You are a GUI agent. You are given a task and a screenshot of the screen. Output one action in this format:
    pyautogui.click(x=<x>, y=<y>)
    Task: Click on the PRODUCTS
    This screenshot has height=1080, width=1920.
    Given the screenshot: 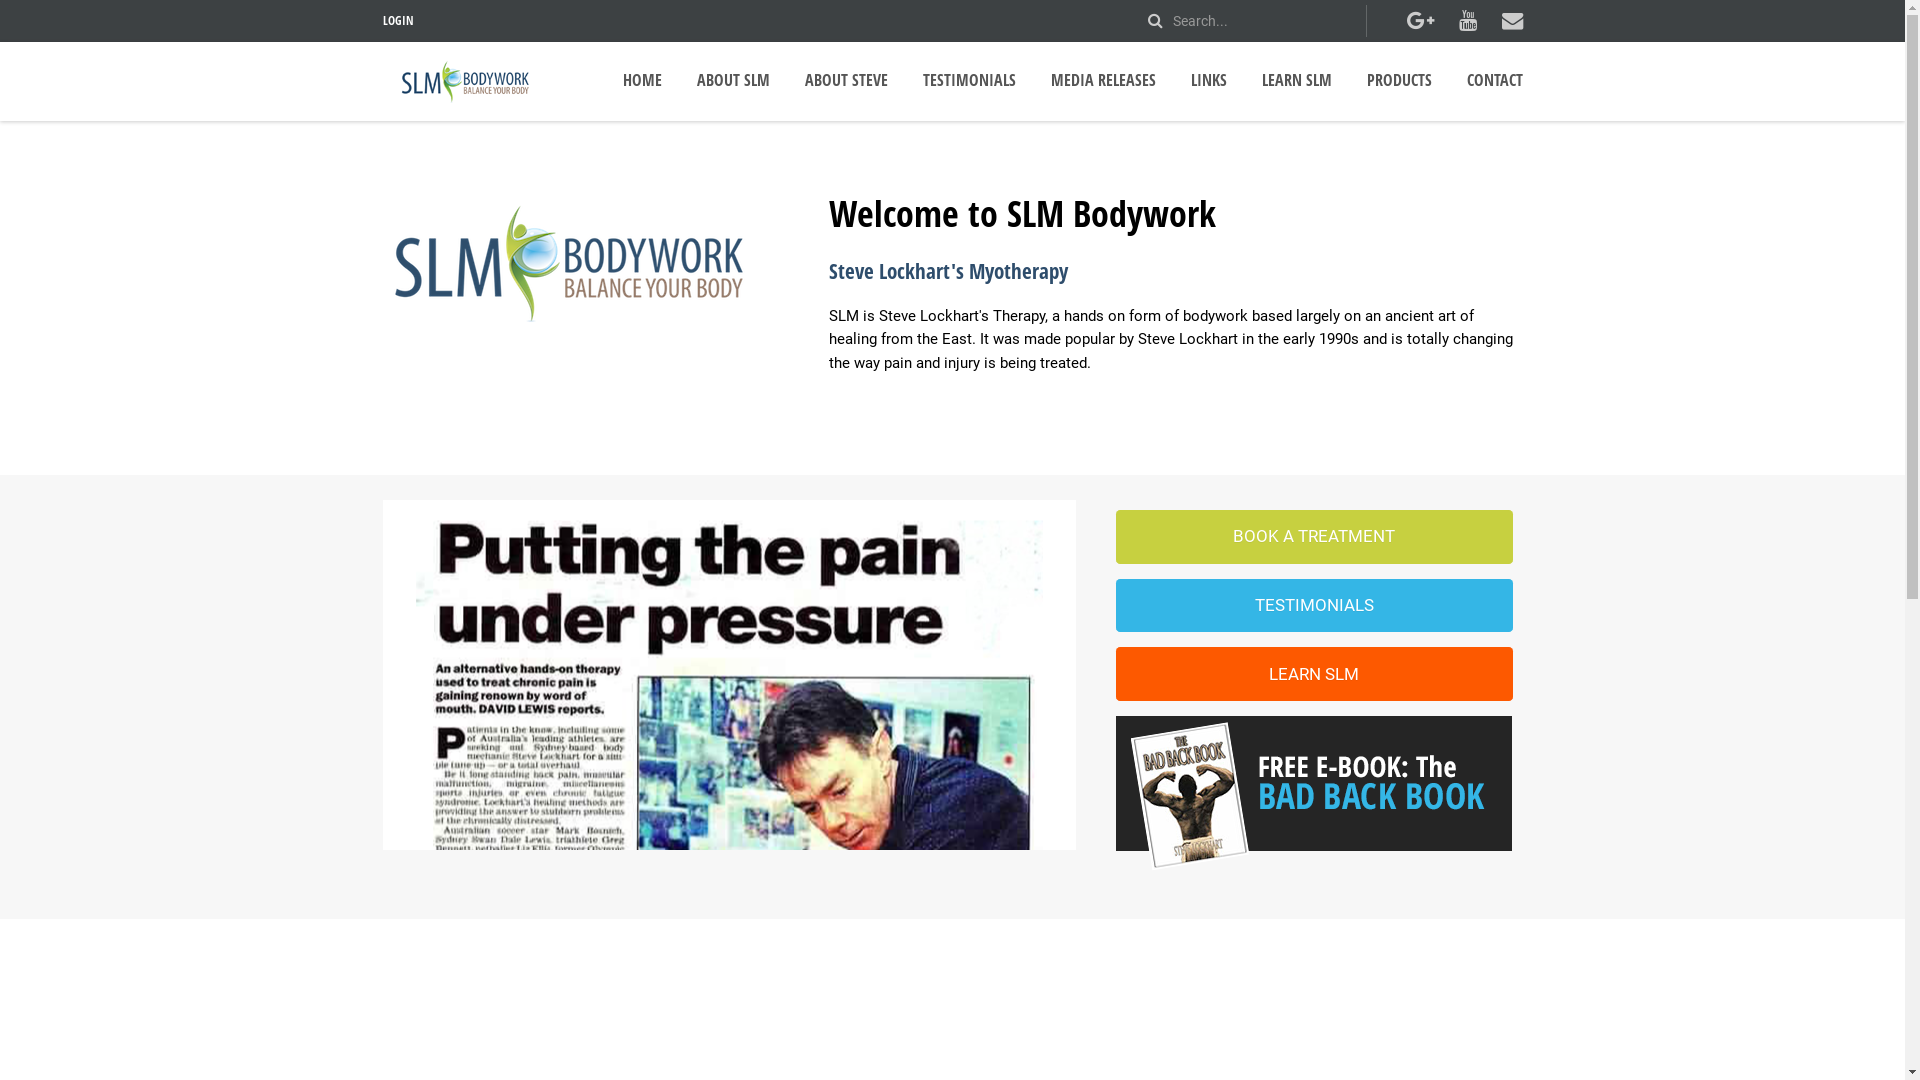 What is the action you would take?
    pyautogui.click(x=1398, y=80)
    